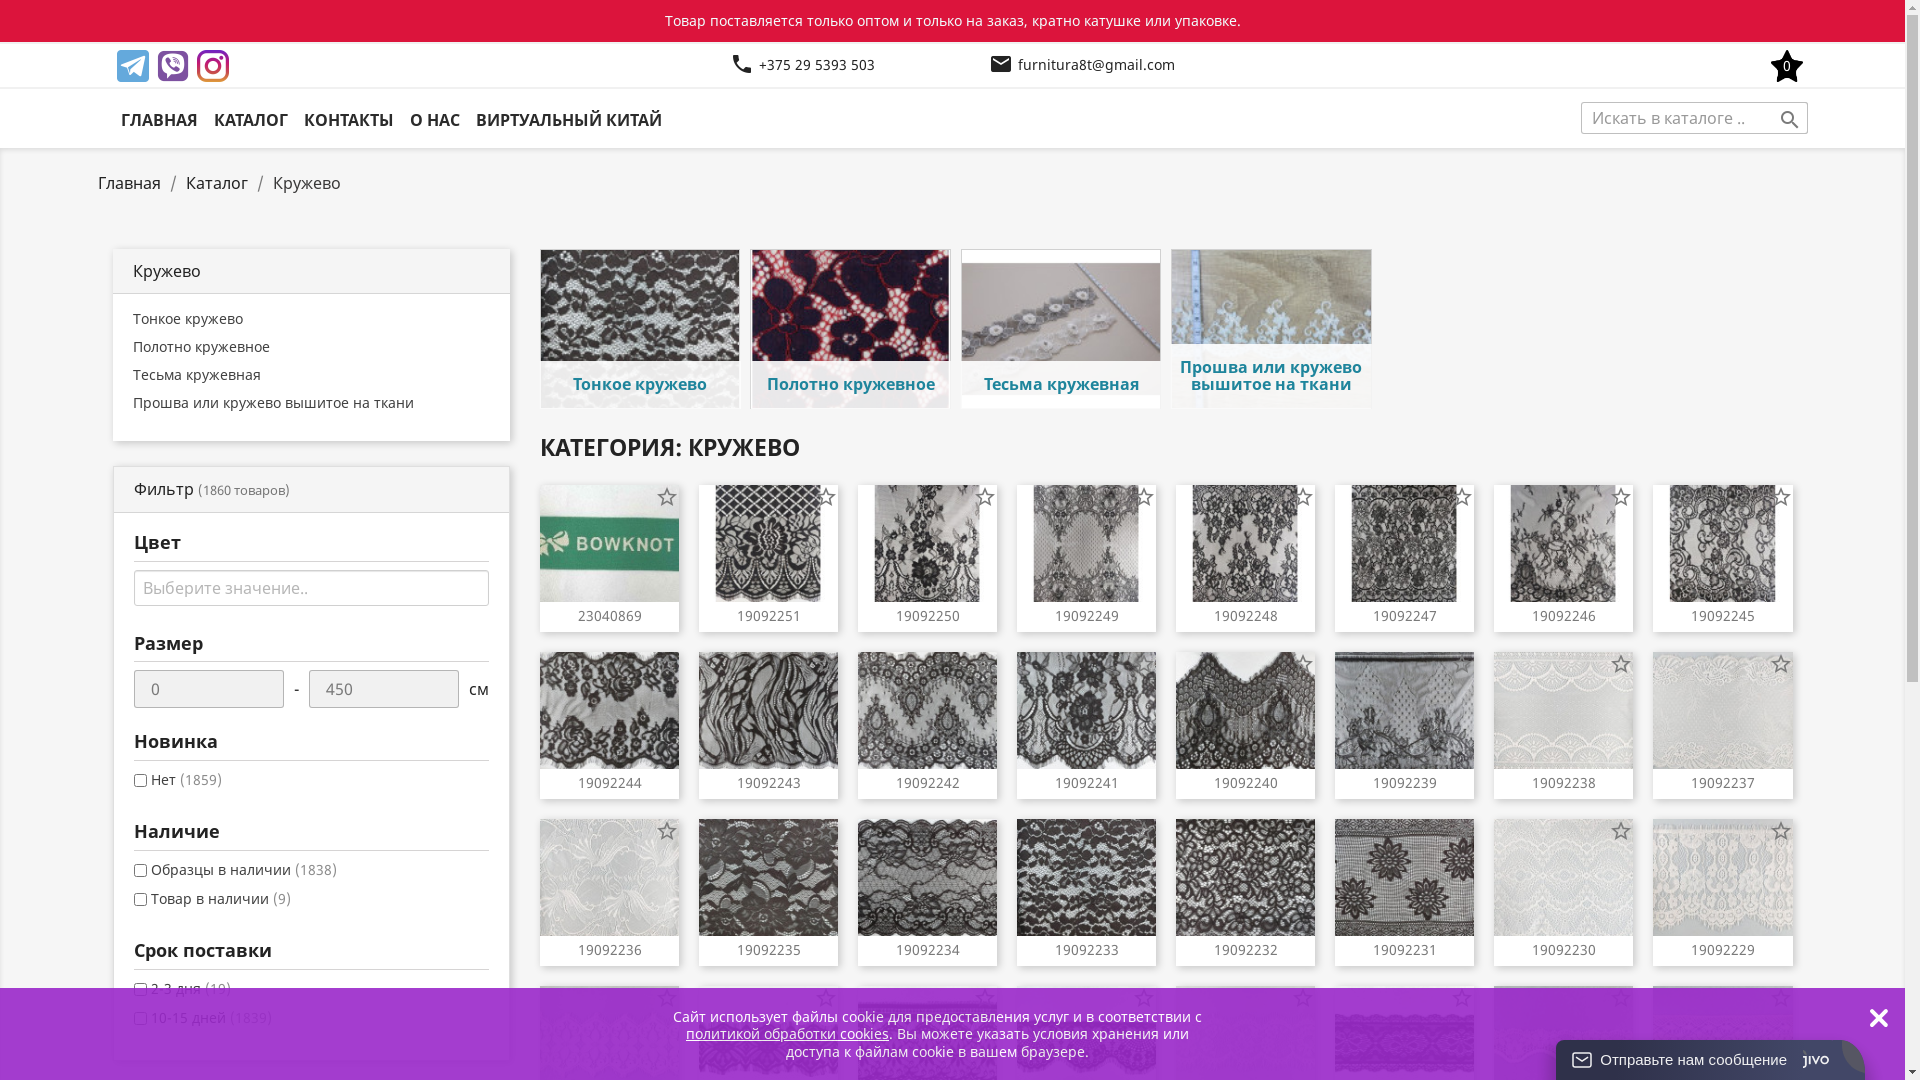  I want to click on star_border, so click(1621, 831).